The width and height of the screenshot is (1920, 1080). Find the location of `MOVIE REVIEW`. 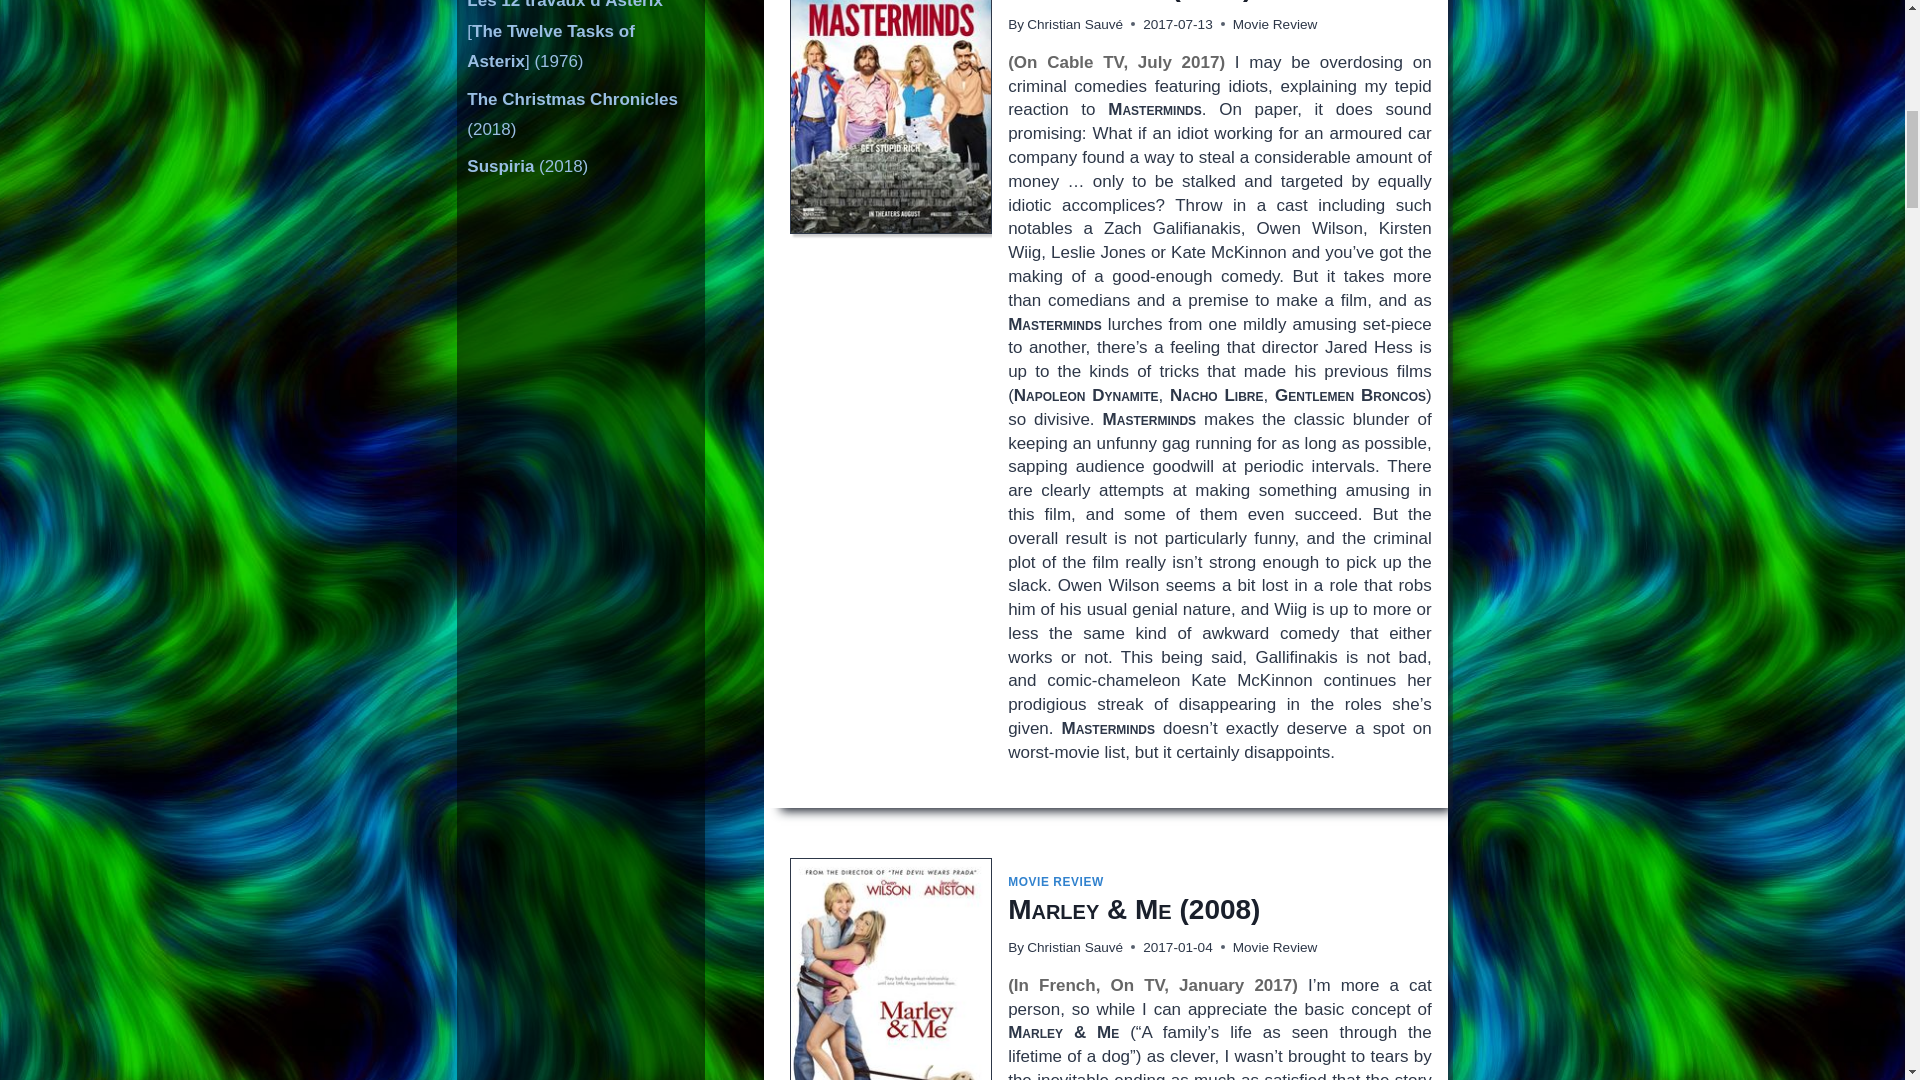

MOVIE REVIEW is located at coordinates (1056, 881).